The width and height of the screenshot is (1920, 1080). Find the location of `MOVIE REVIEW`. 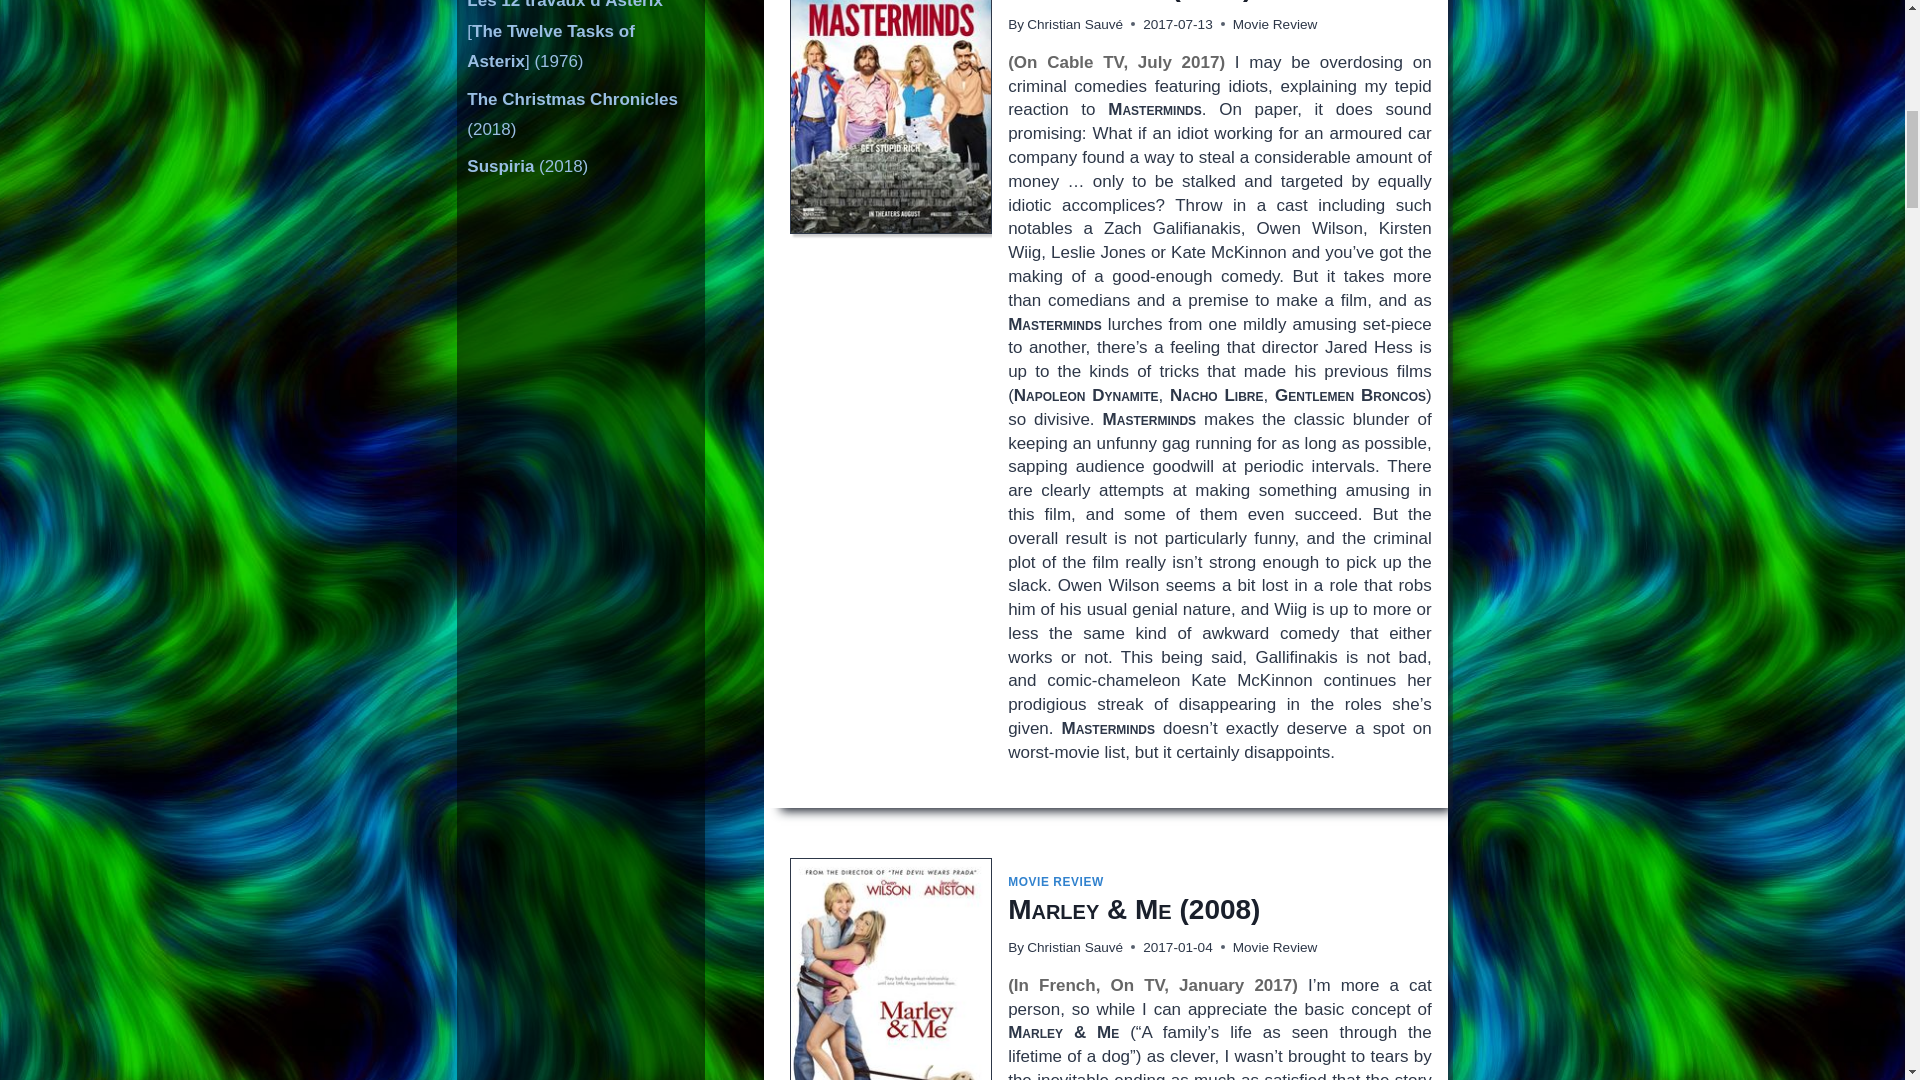

MOVIE REVIEW is located at coordinates (1056, 881).